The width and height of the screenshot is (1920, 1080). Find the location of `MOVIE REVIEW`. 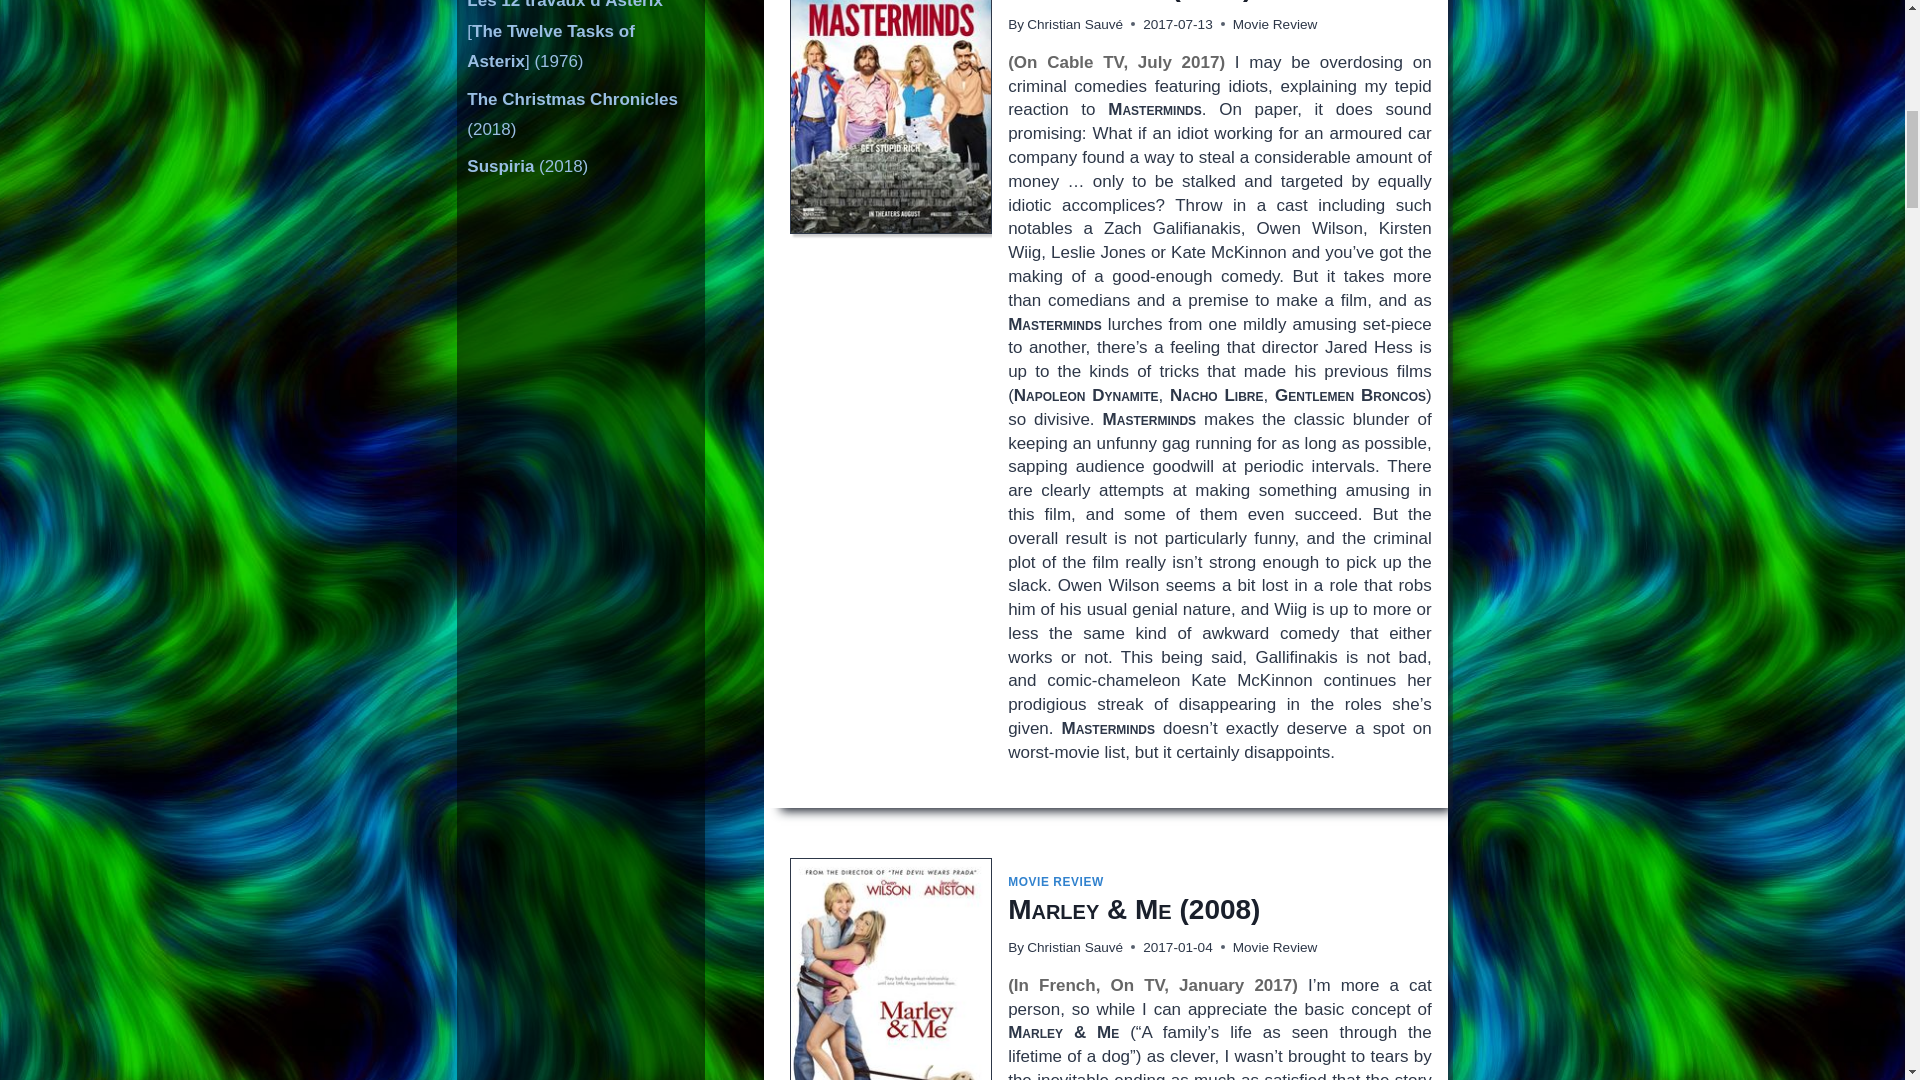

MOVIE REVIEW is located at coordinates (1056, 881).